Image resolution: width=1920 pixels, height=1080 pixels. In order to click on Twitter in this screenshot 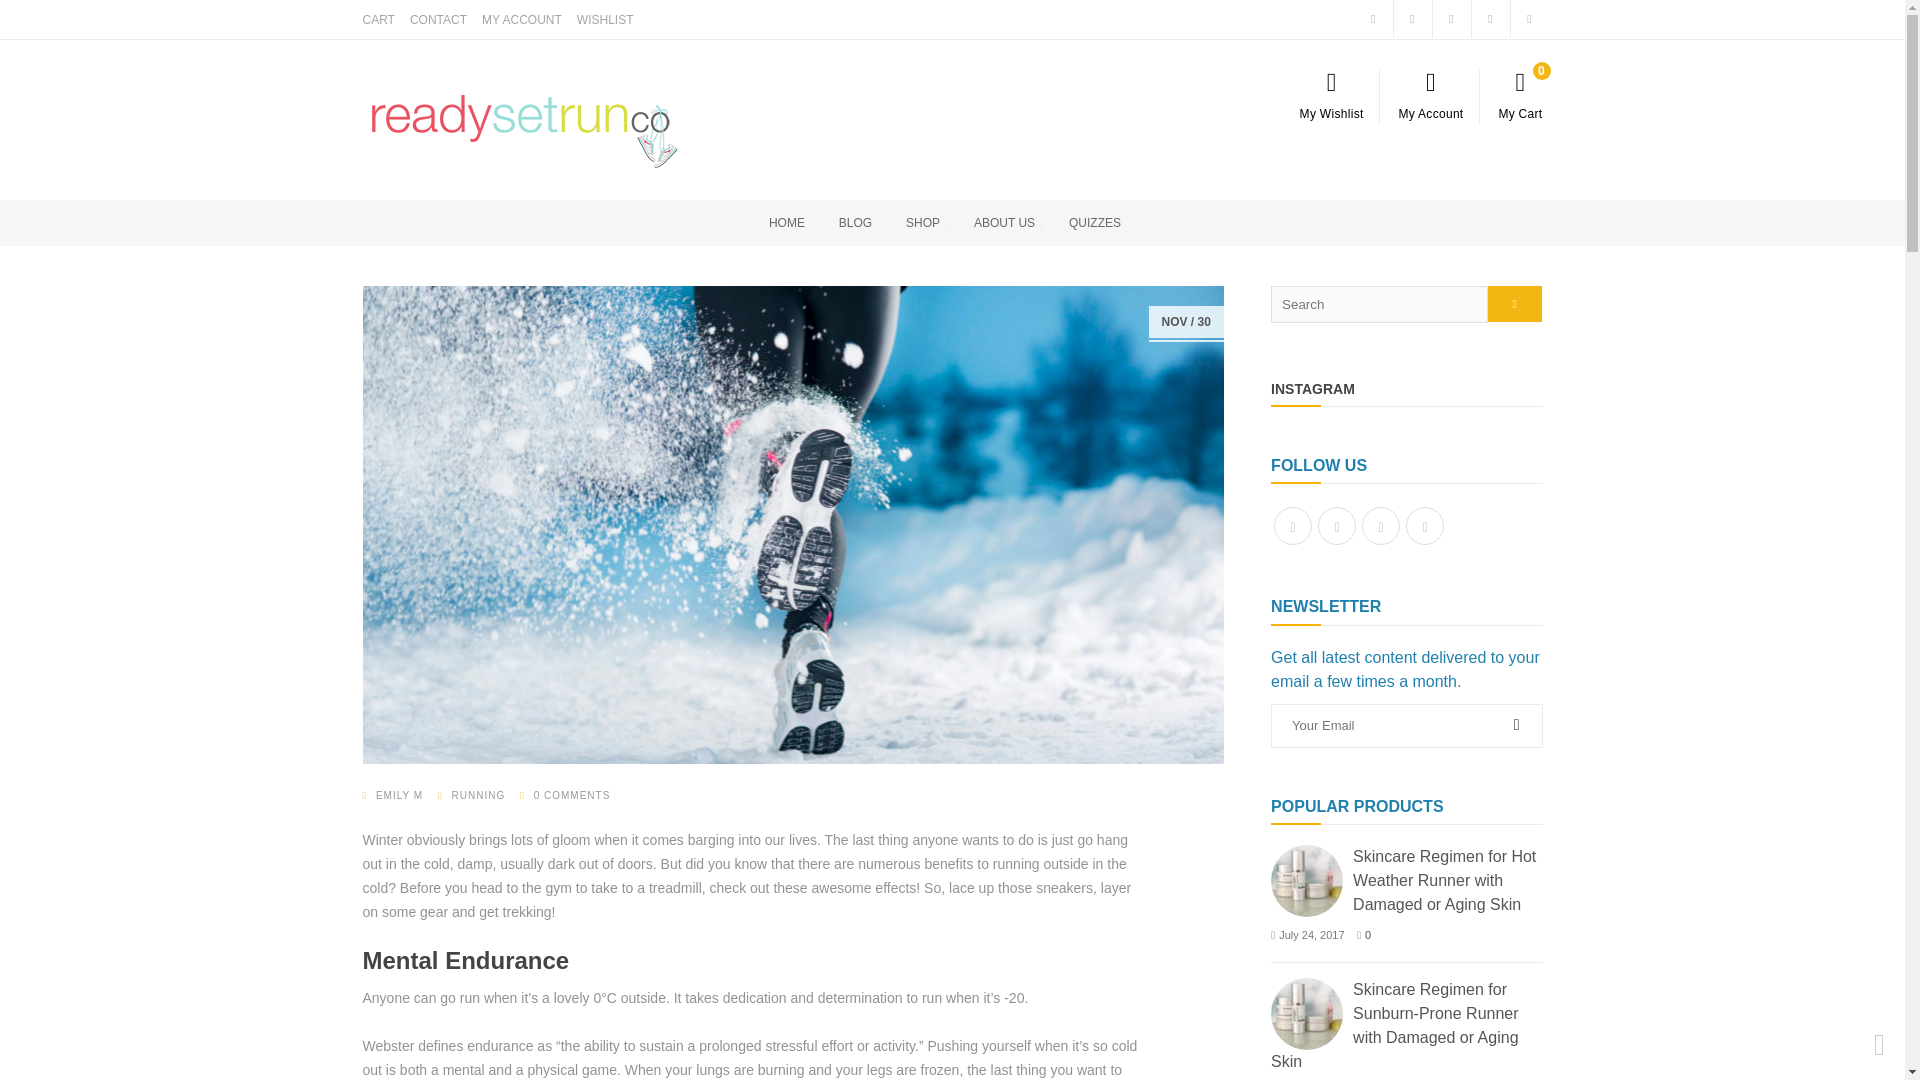, I will do `click(1424, 526)`.